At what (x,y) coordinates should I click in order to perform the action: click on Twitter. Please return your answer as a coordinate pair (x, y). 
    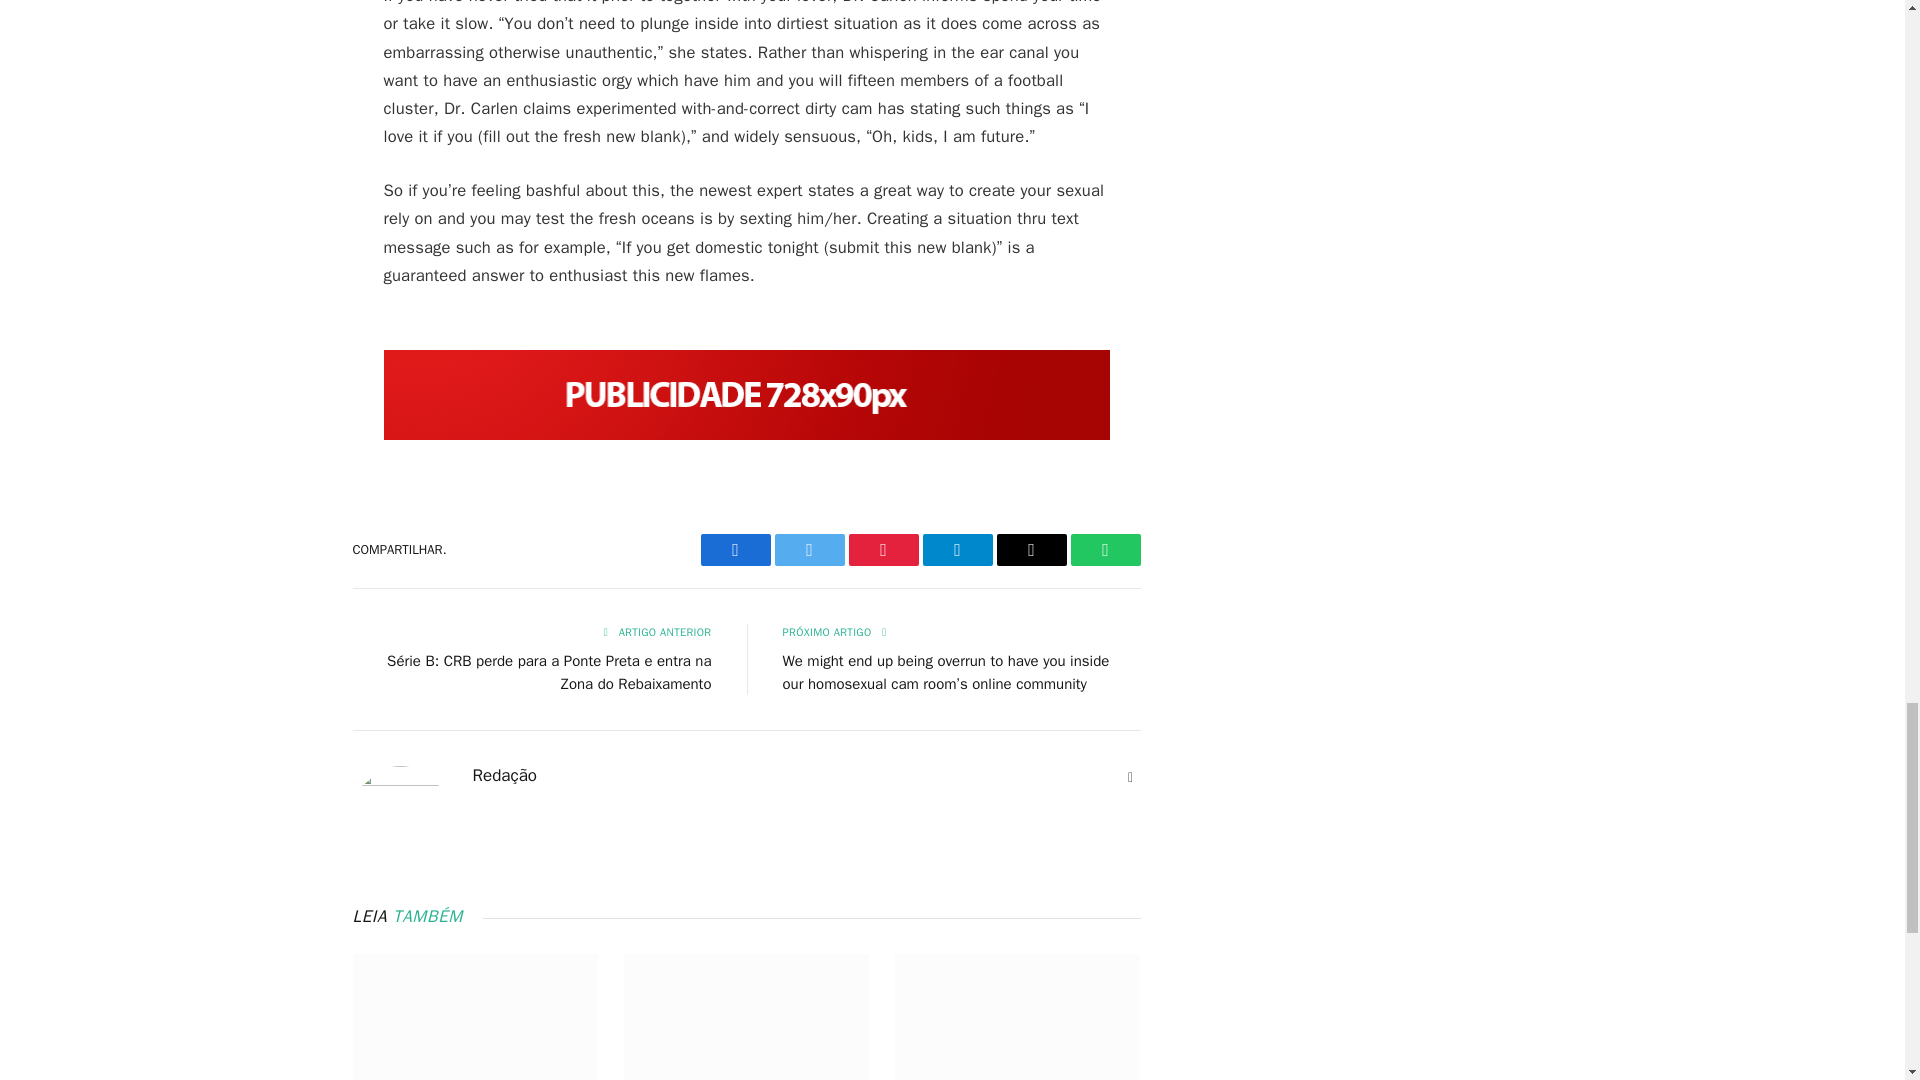
    Looking at the image, I should click on (808, 549).